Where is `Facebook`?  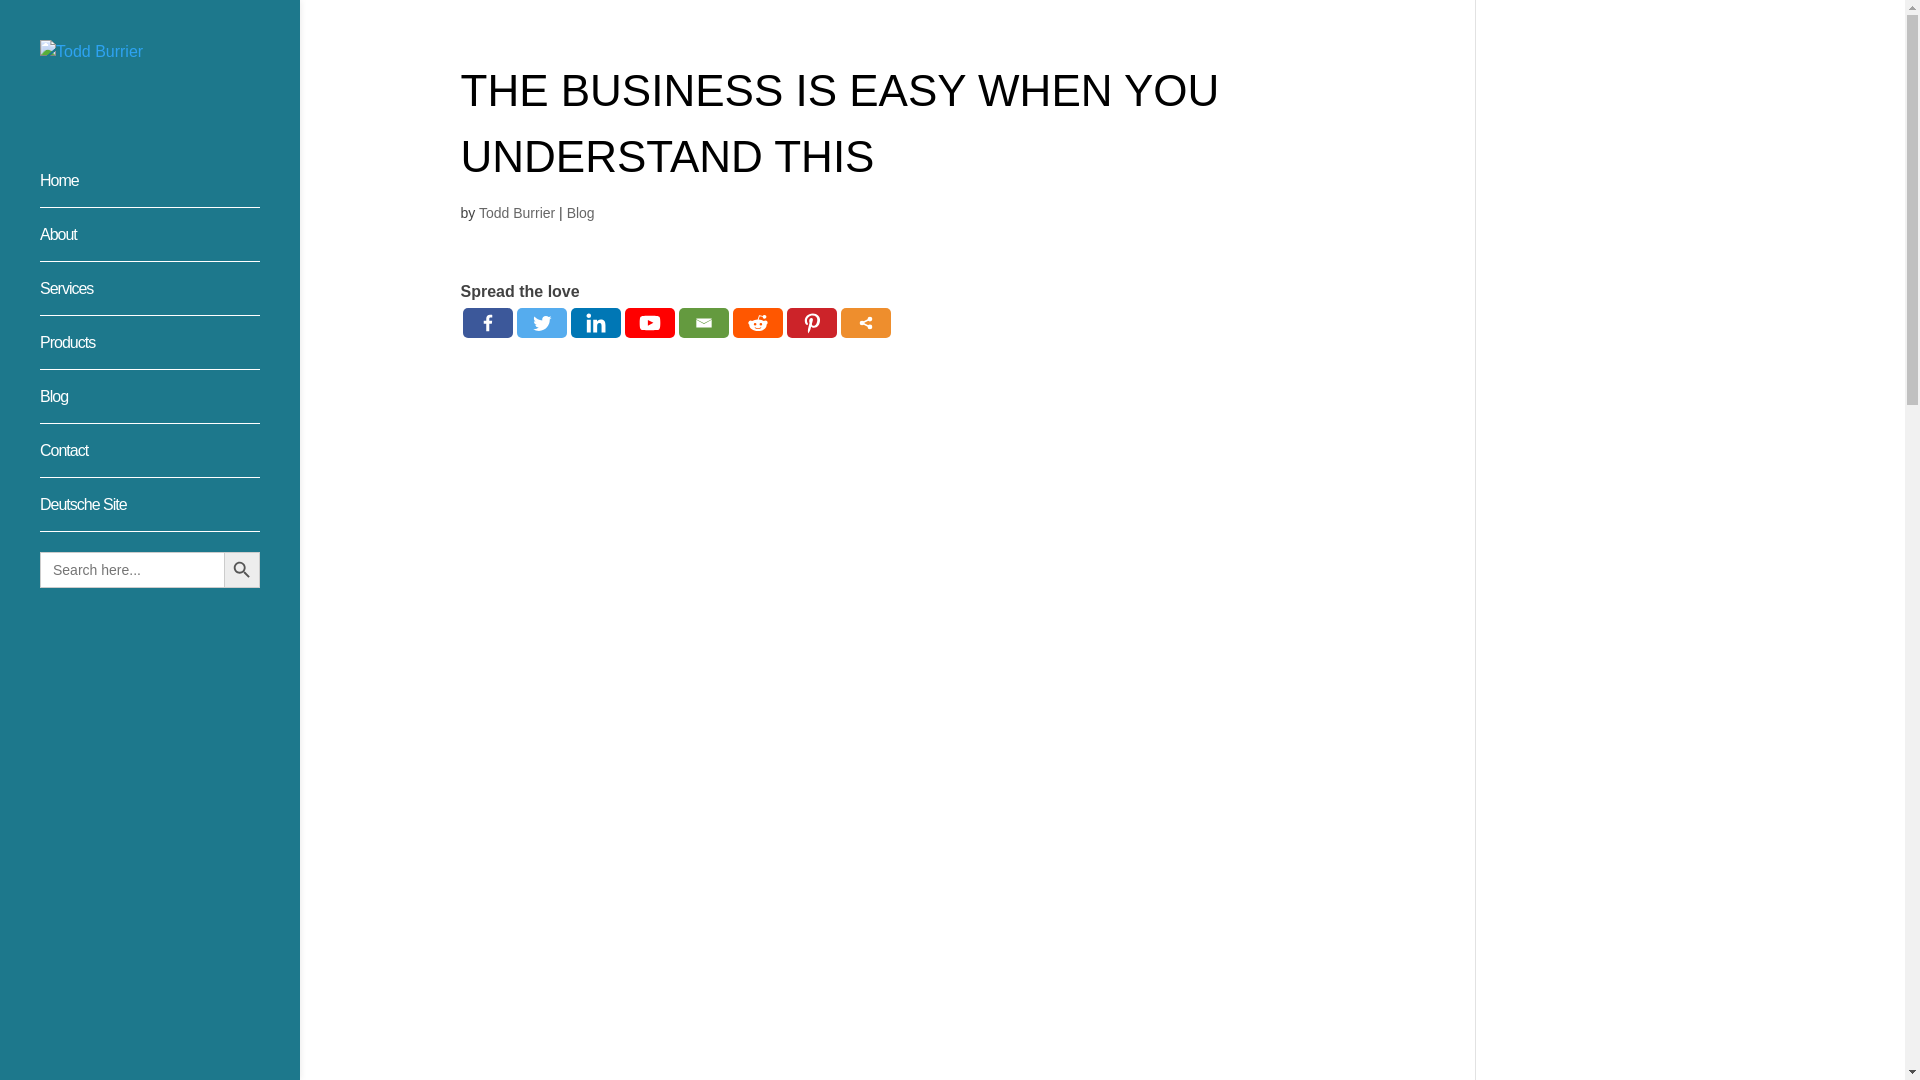
Facebook is located at coordinates (487, 322).